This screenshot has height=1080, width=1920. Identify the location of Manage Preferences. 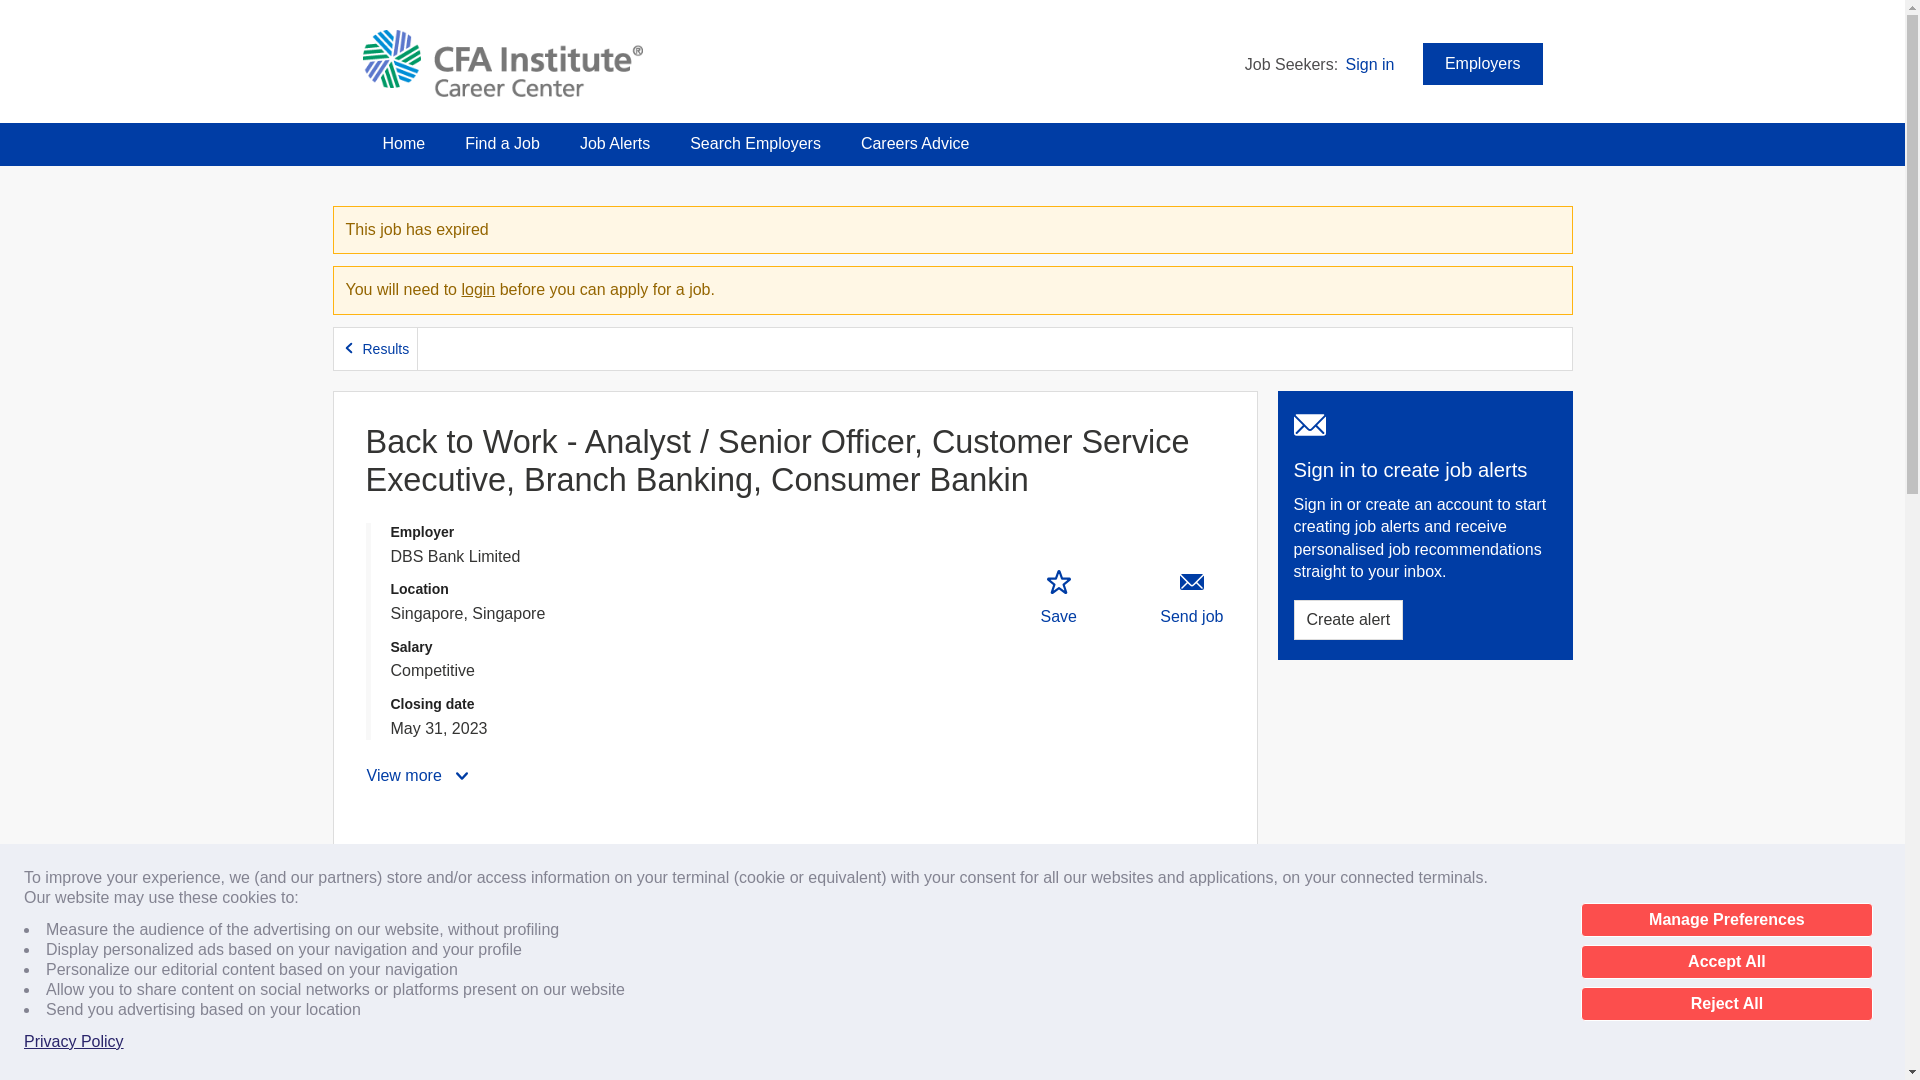
(1726, 920).